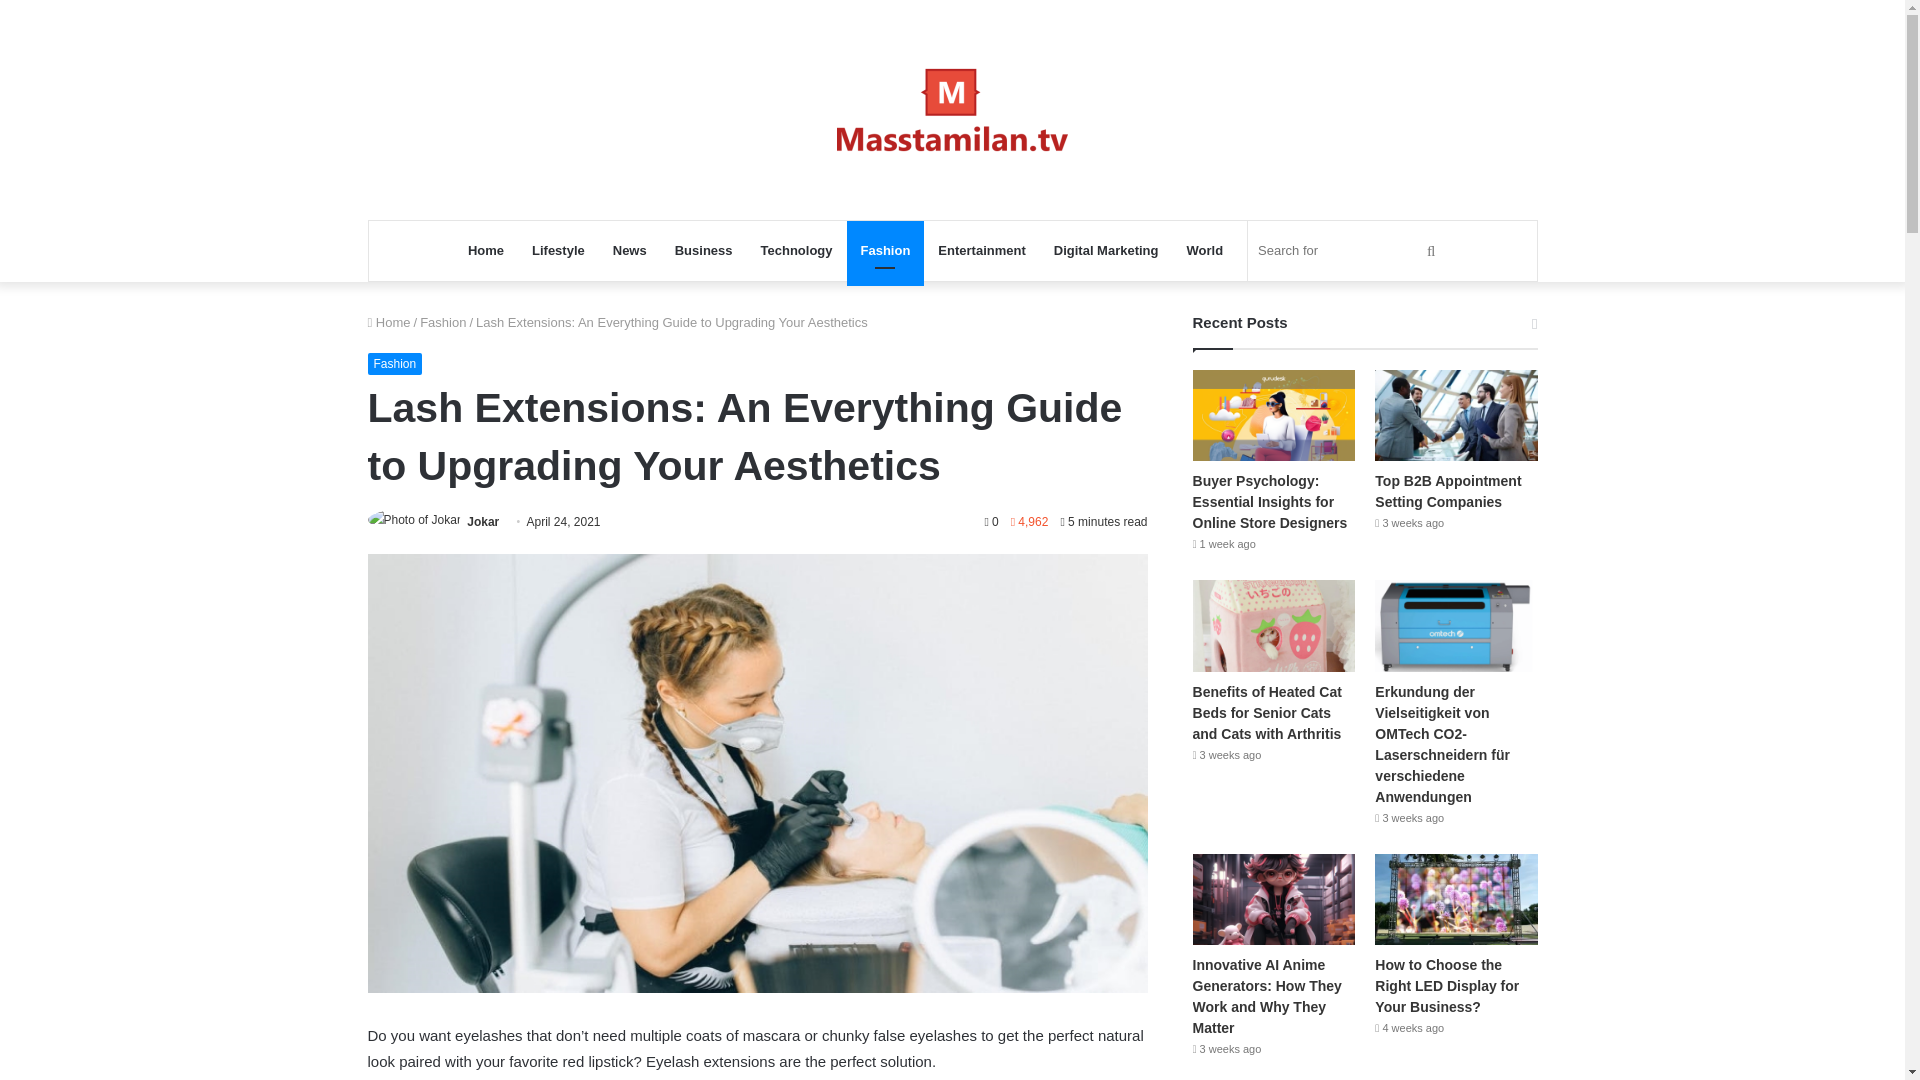  Describe the element at coordinates (1431, 250) in the screenshot. I see `Search for` at that location.